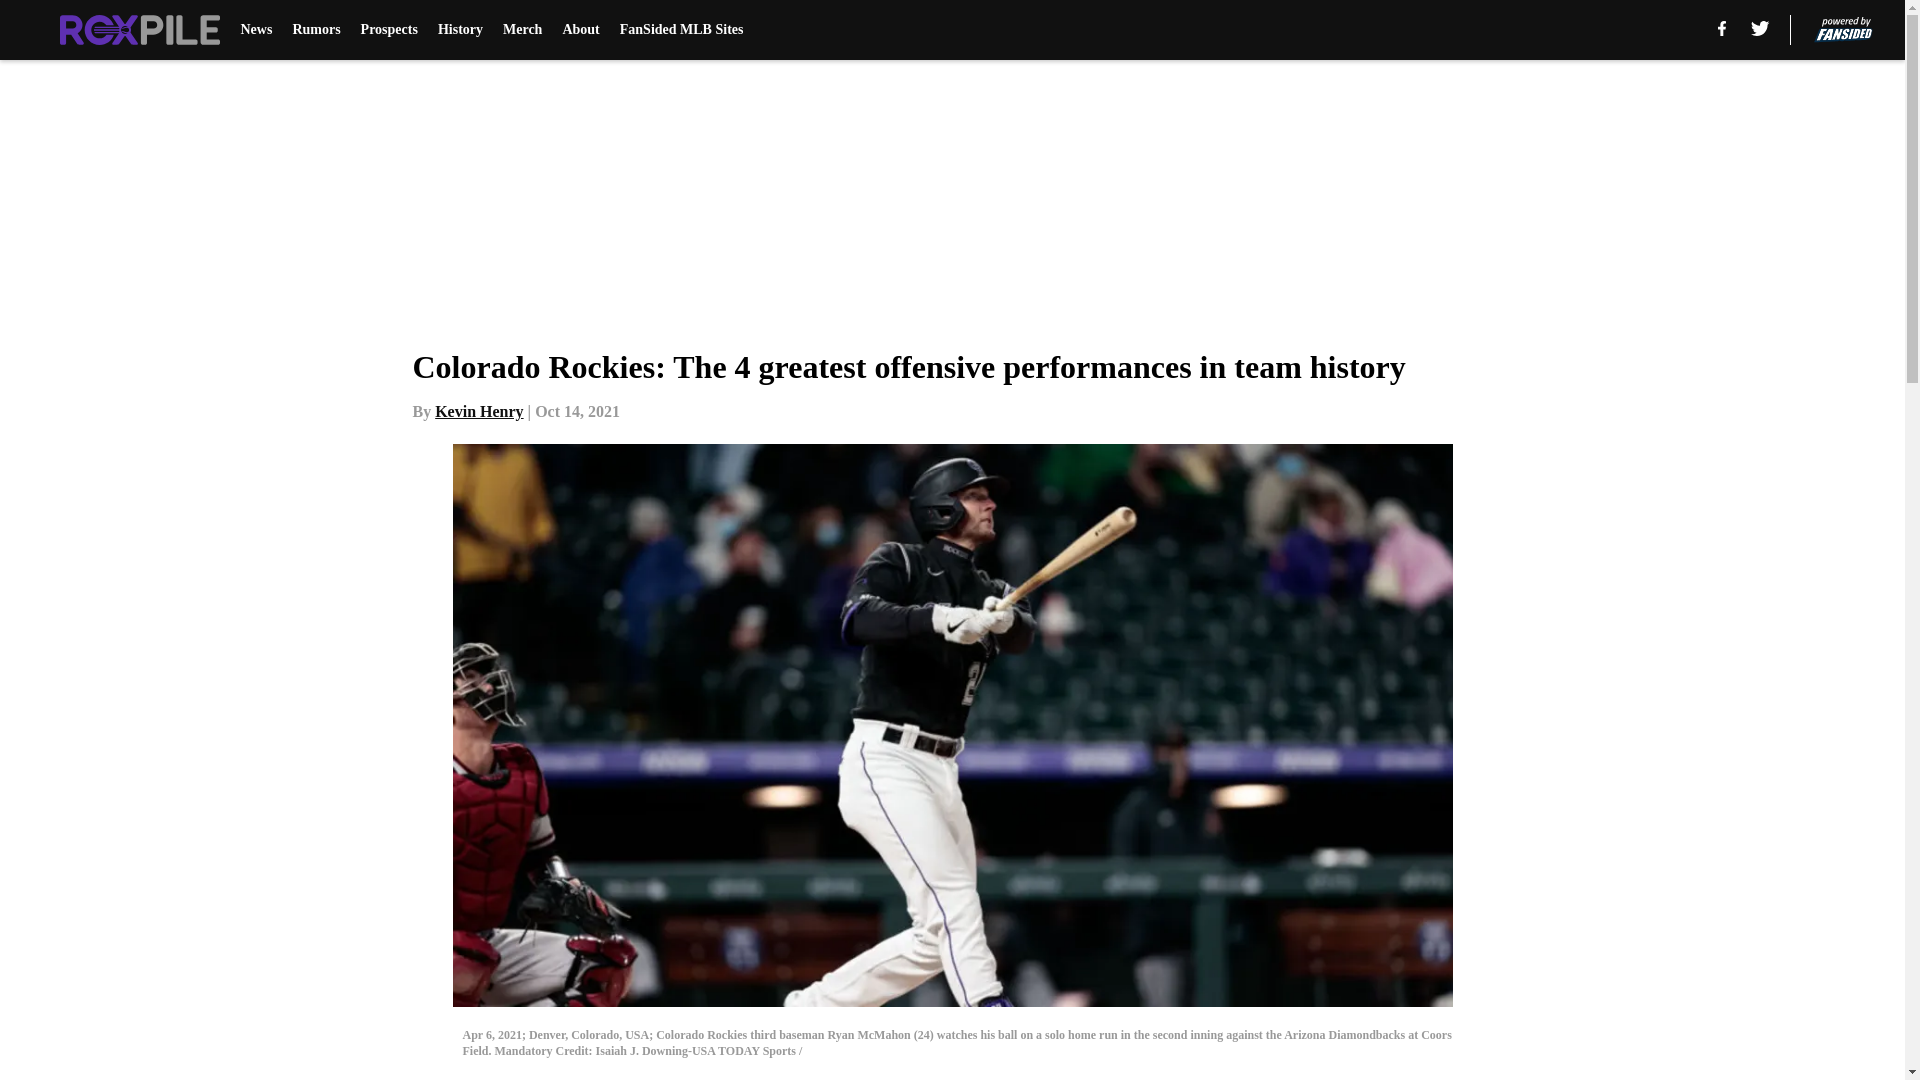 The height and width of the screenshot is (1080, 1920). I want to click on Merch, so click(522, 30).